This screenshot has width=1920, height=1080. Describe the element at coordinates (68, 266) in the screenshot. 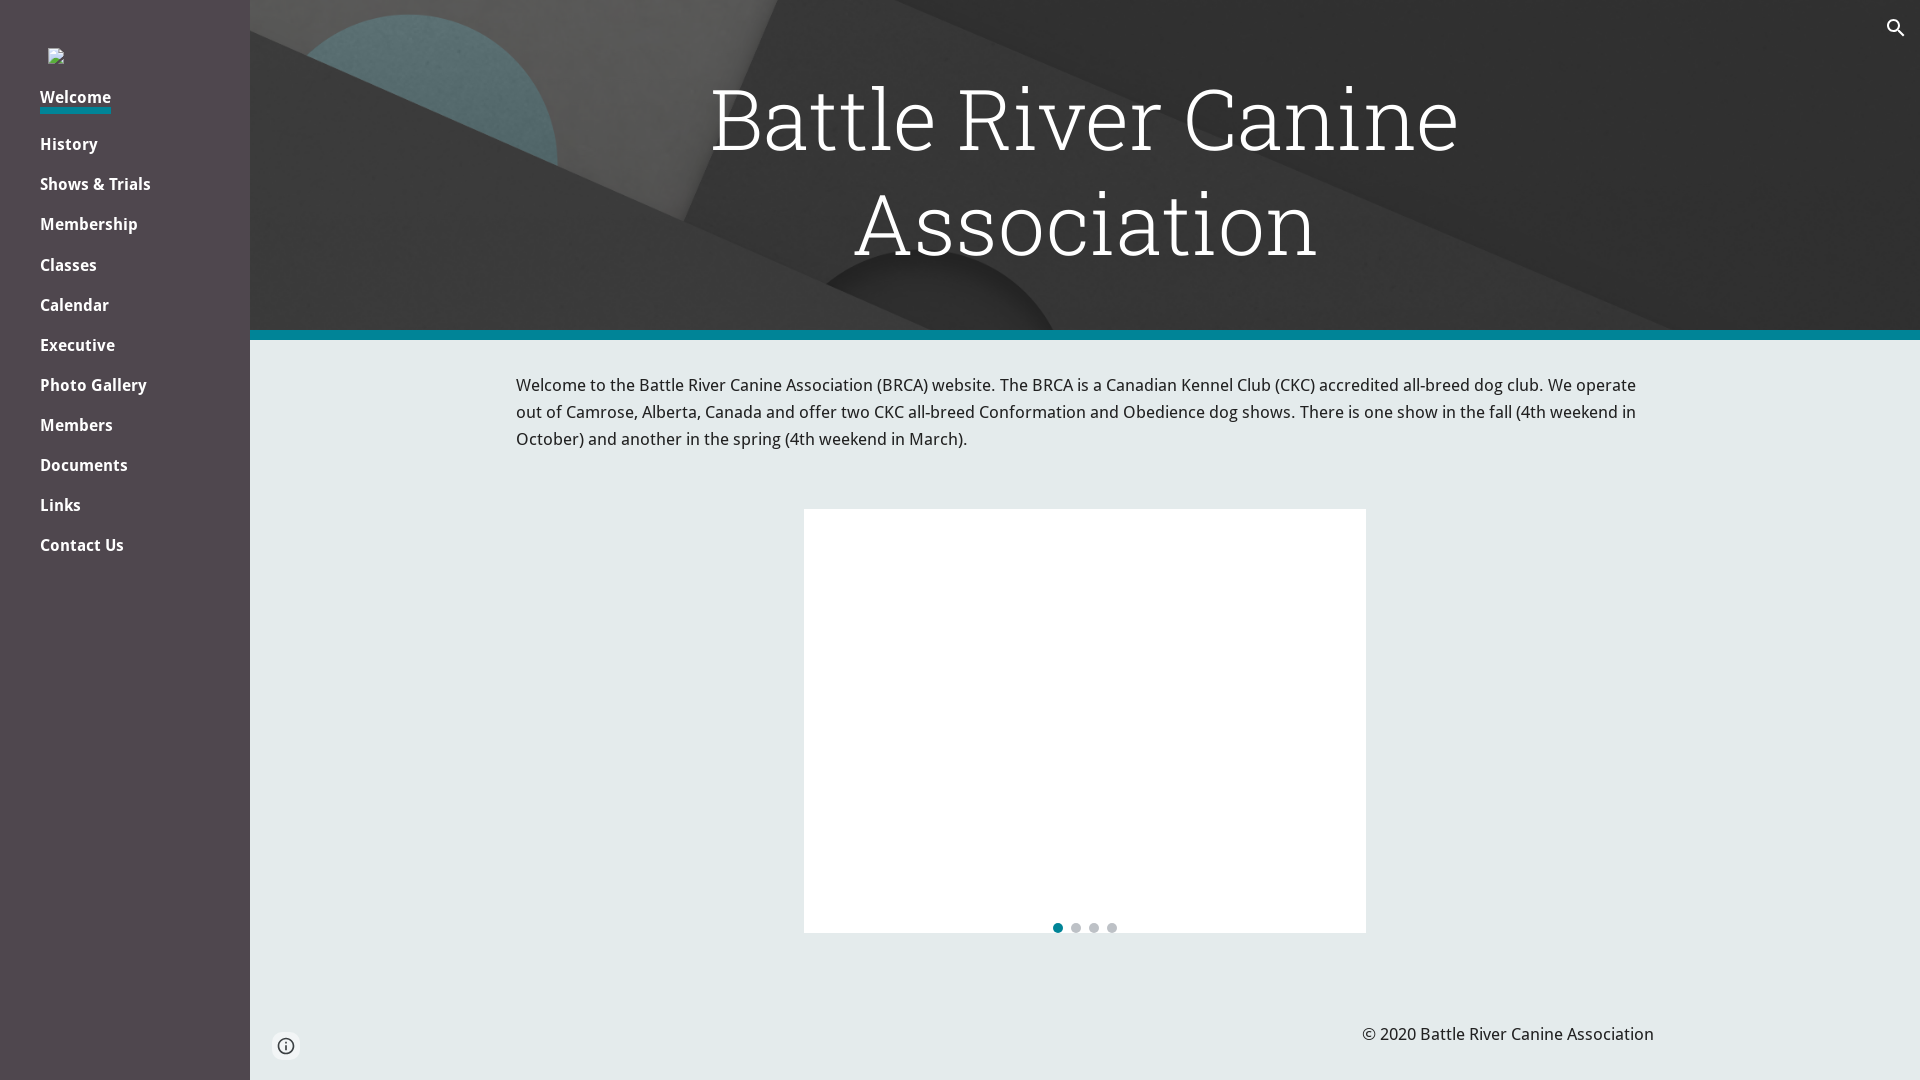

I see `Classes` at that location.